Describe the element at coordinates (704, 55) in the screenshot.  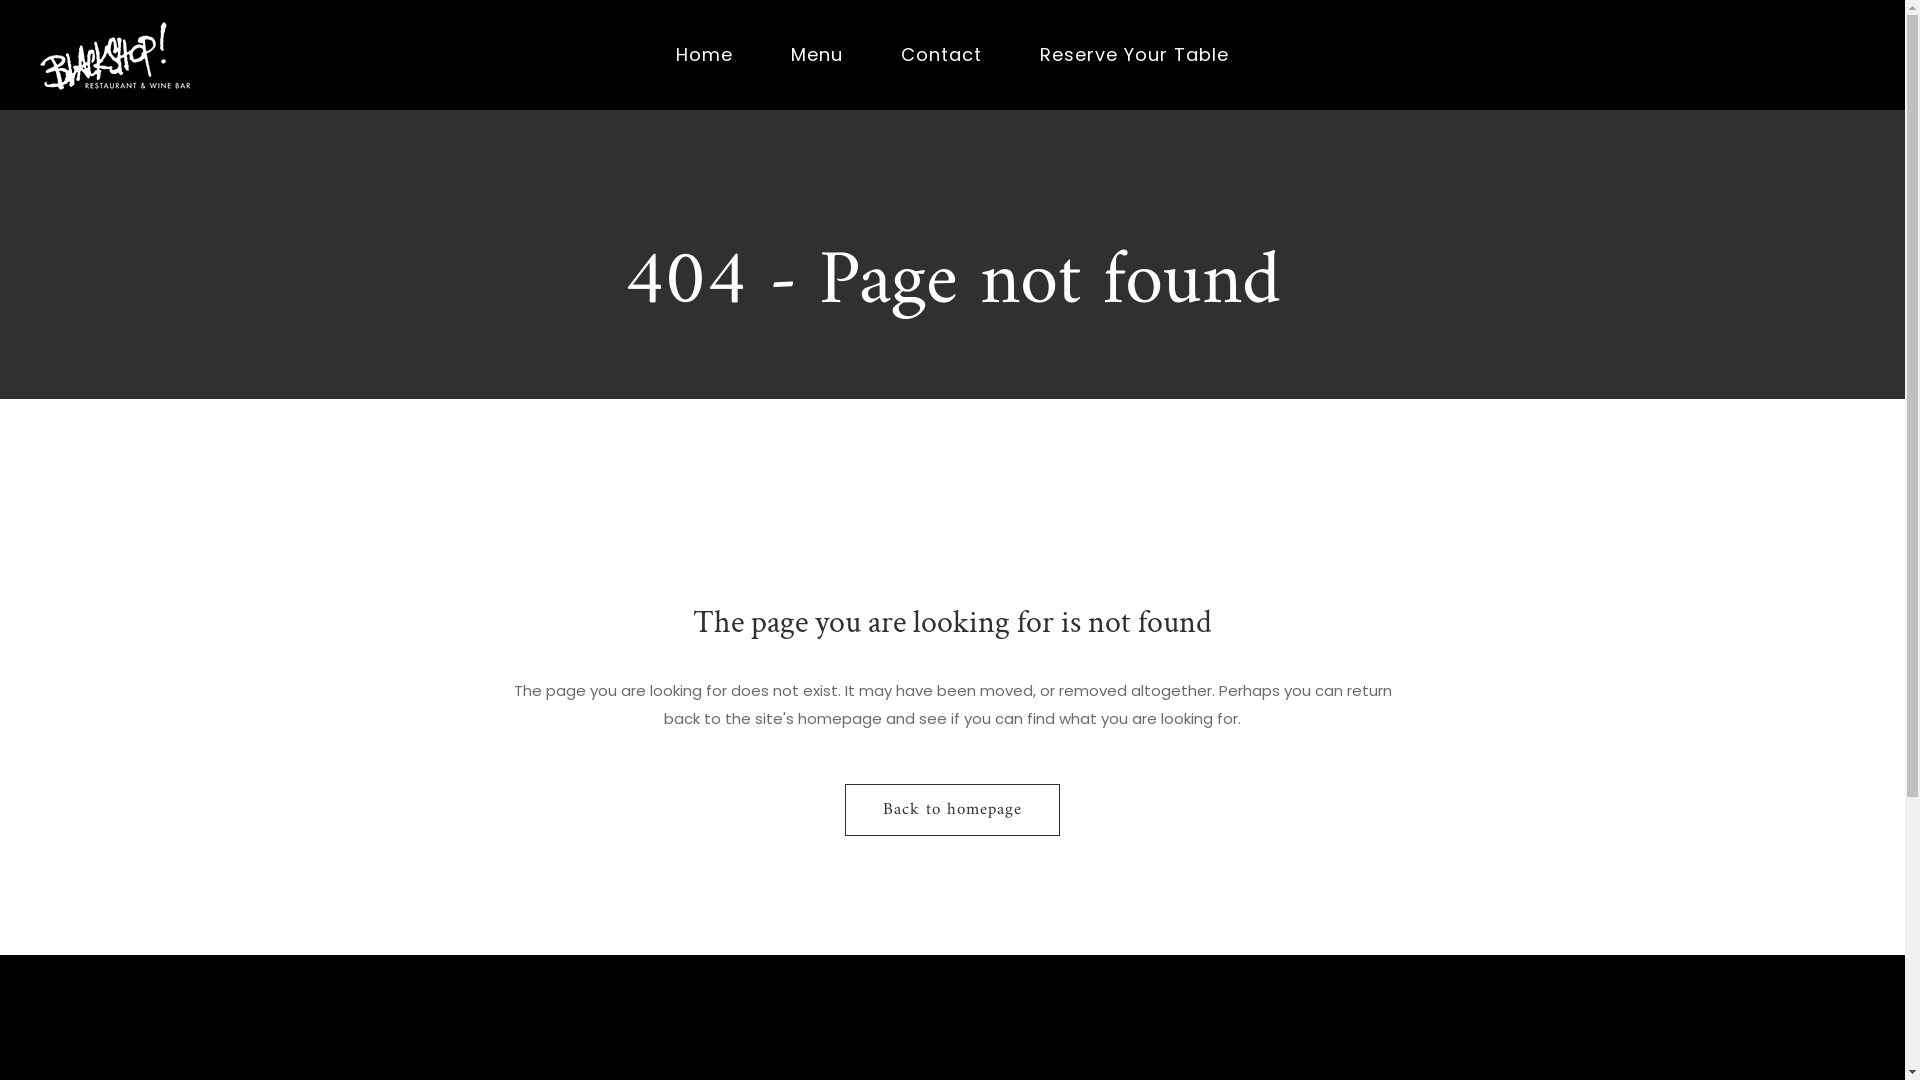
I see `Home` at that location.